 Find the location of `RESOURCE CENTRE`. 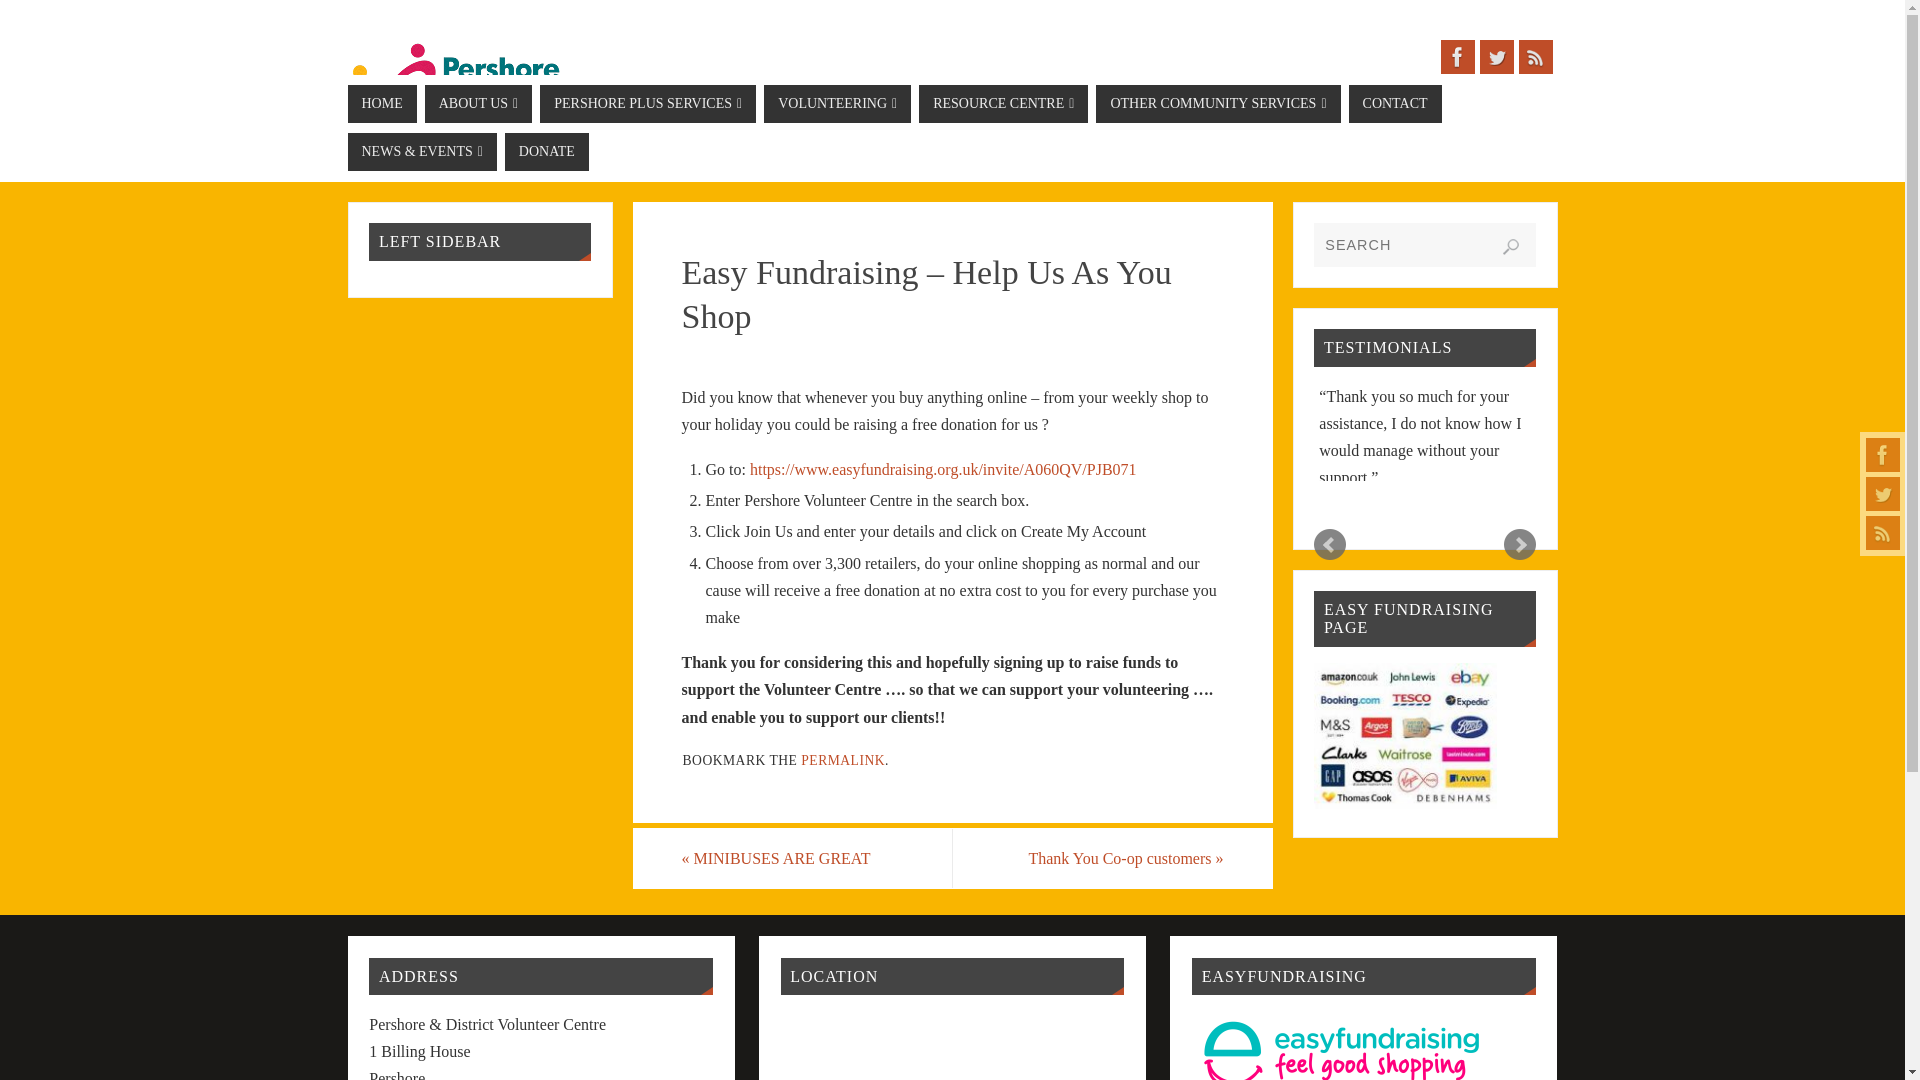

RESOURCE CENTRE is located at coordinates (1004, 104).